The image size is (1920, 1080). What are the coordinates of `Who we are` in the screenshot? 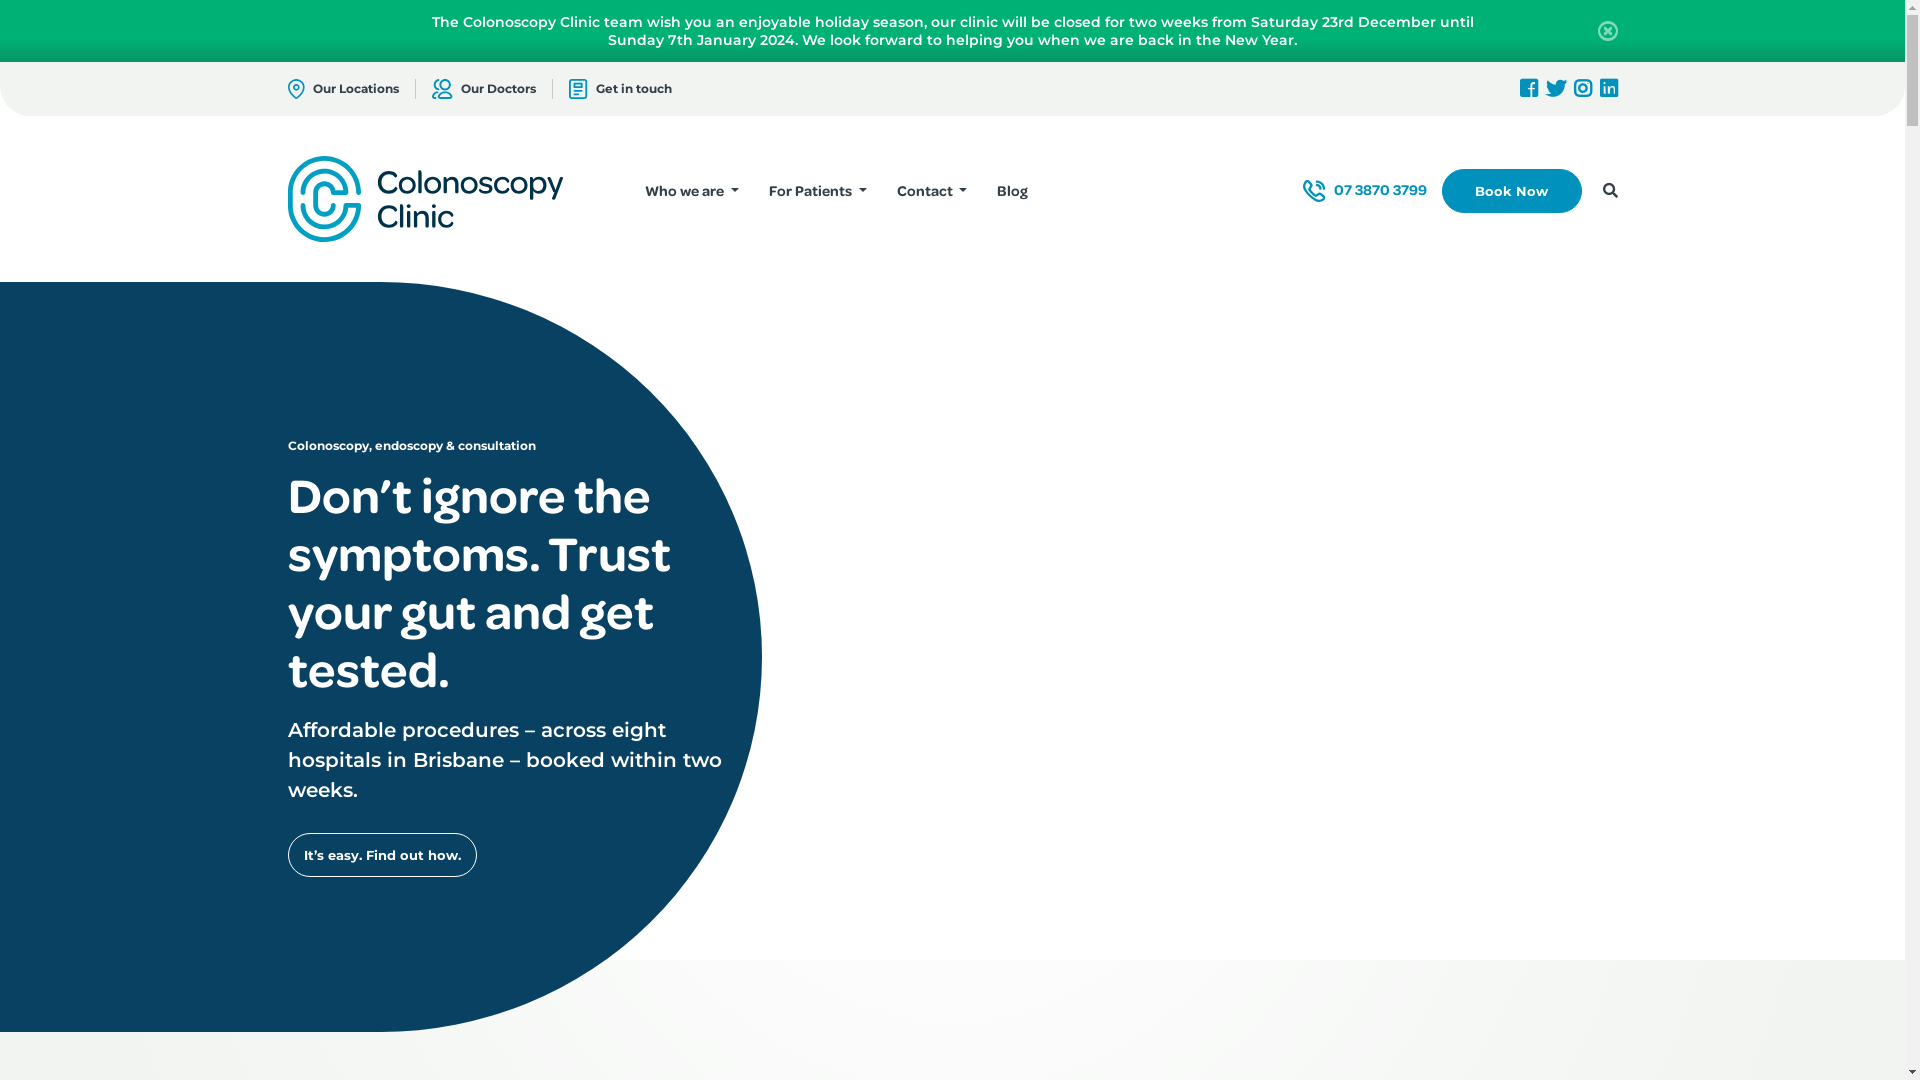 It's located at (692, 191).